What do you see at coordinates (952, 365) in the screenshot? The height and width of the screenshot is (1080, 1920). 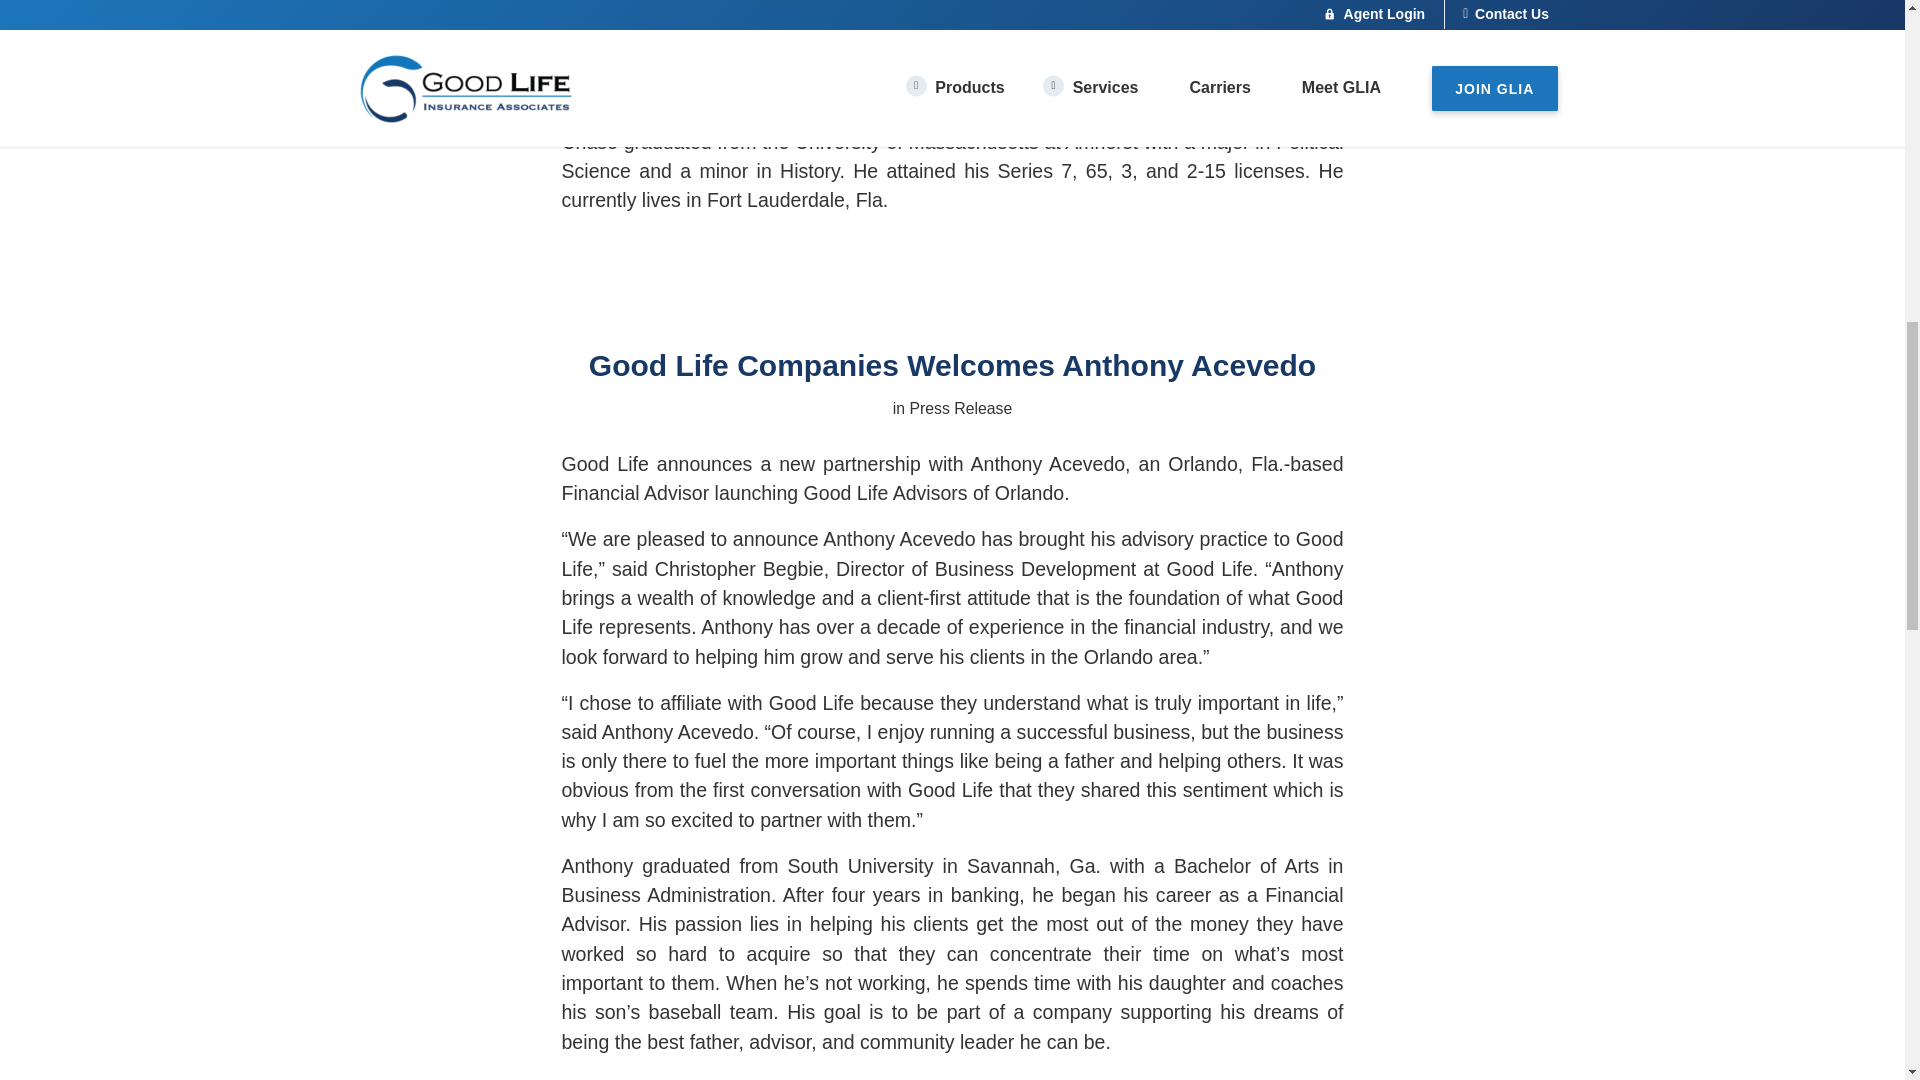 I see `Good Life Companies Welcomes Anthony Acevedo` at bounding box center [952, 365].